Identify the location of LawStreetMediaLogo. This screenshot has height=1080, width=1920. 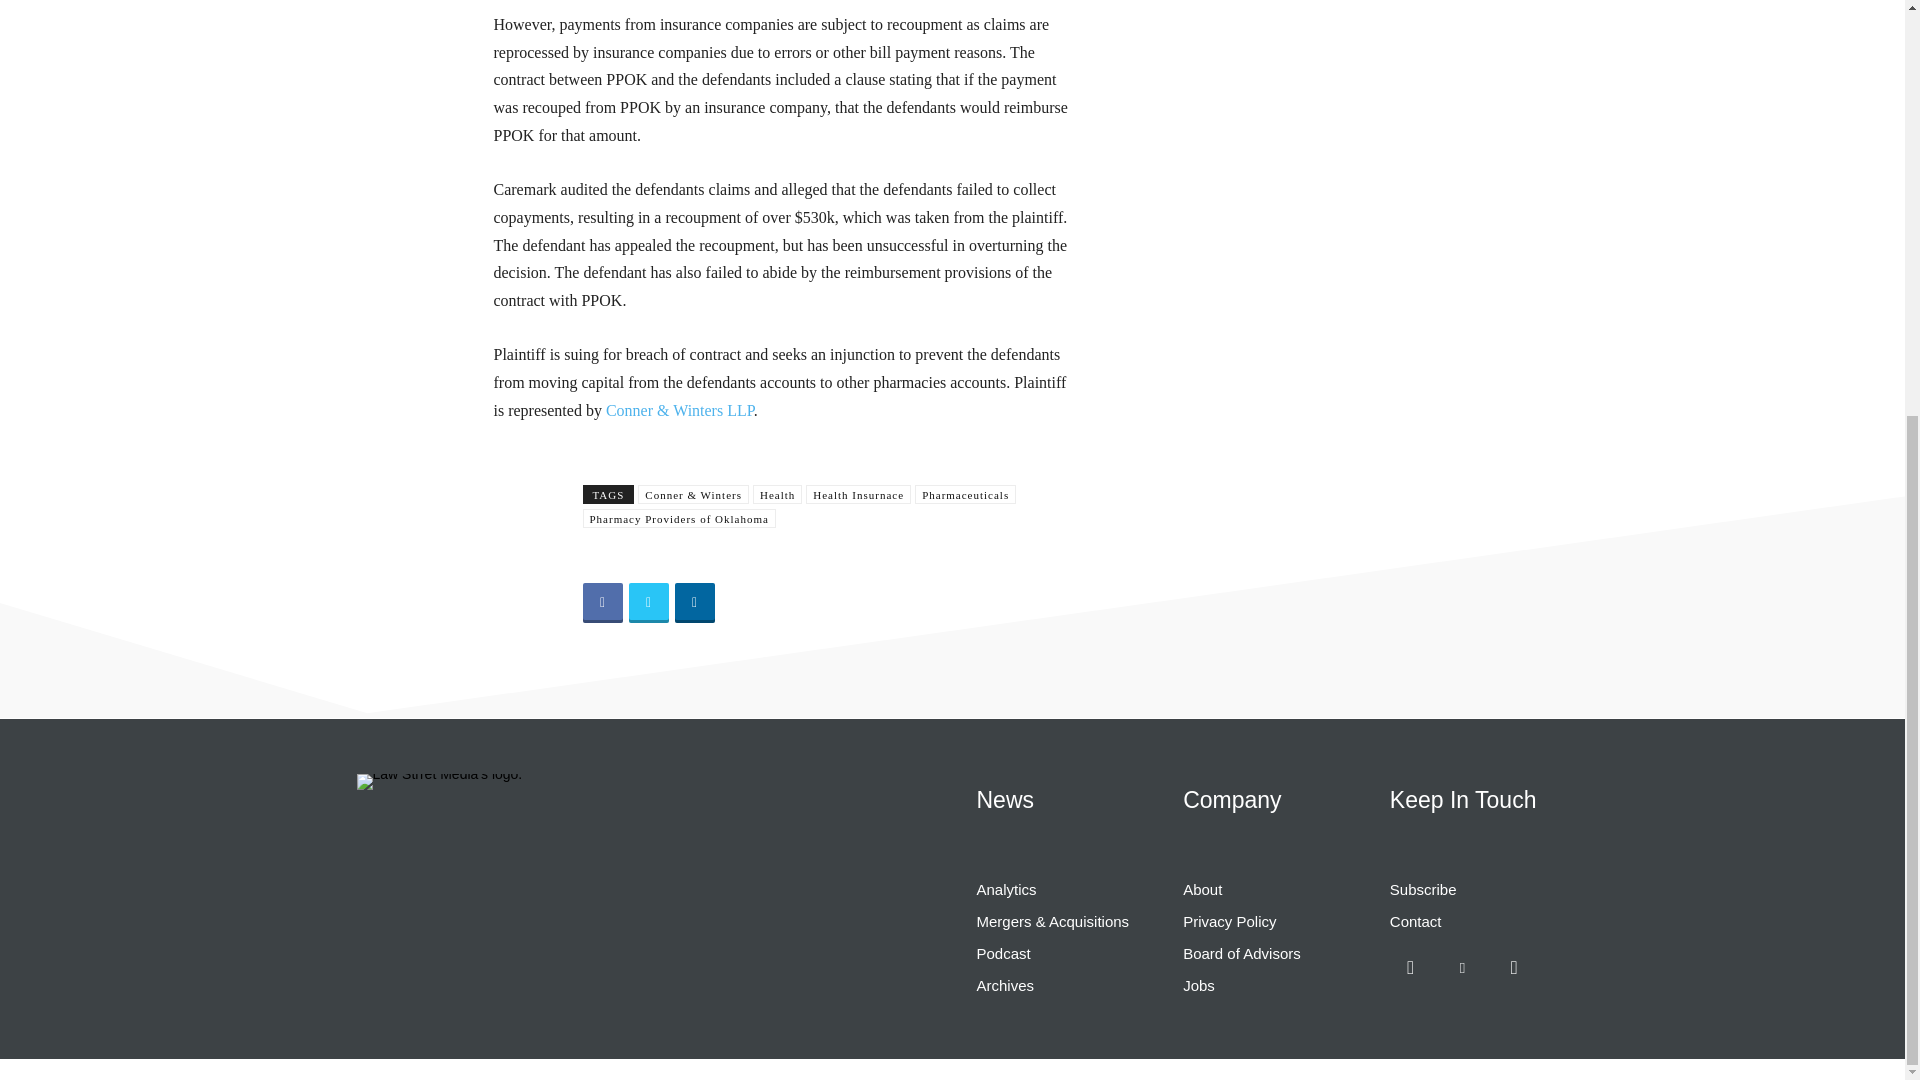
(438, 782).